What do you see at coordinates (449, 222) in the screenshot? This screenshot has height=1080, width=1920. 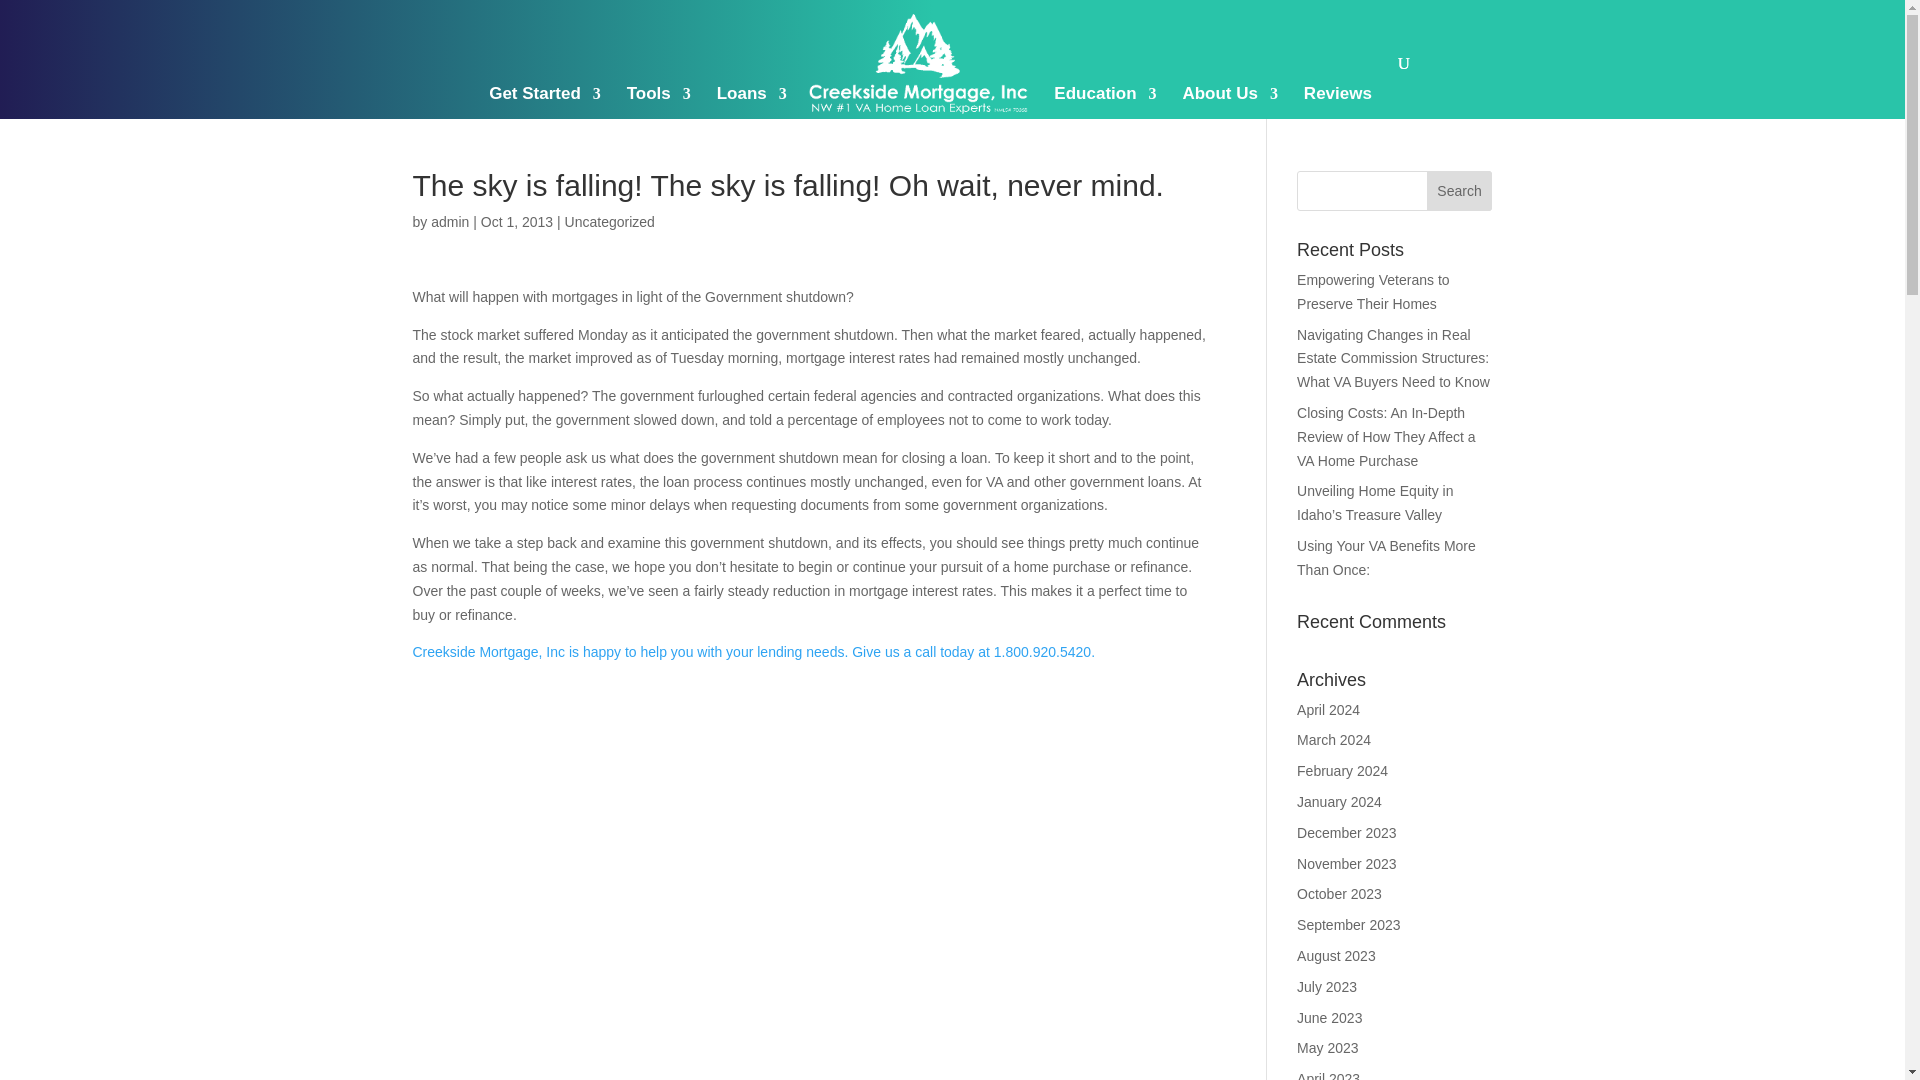 I see `Posts by admin` at bounding box center [449, 222].